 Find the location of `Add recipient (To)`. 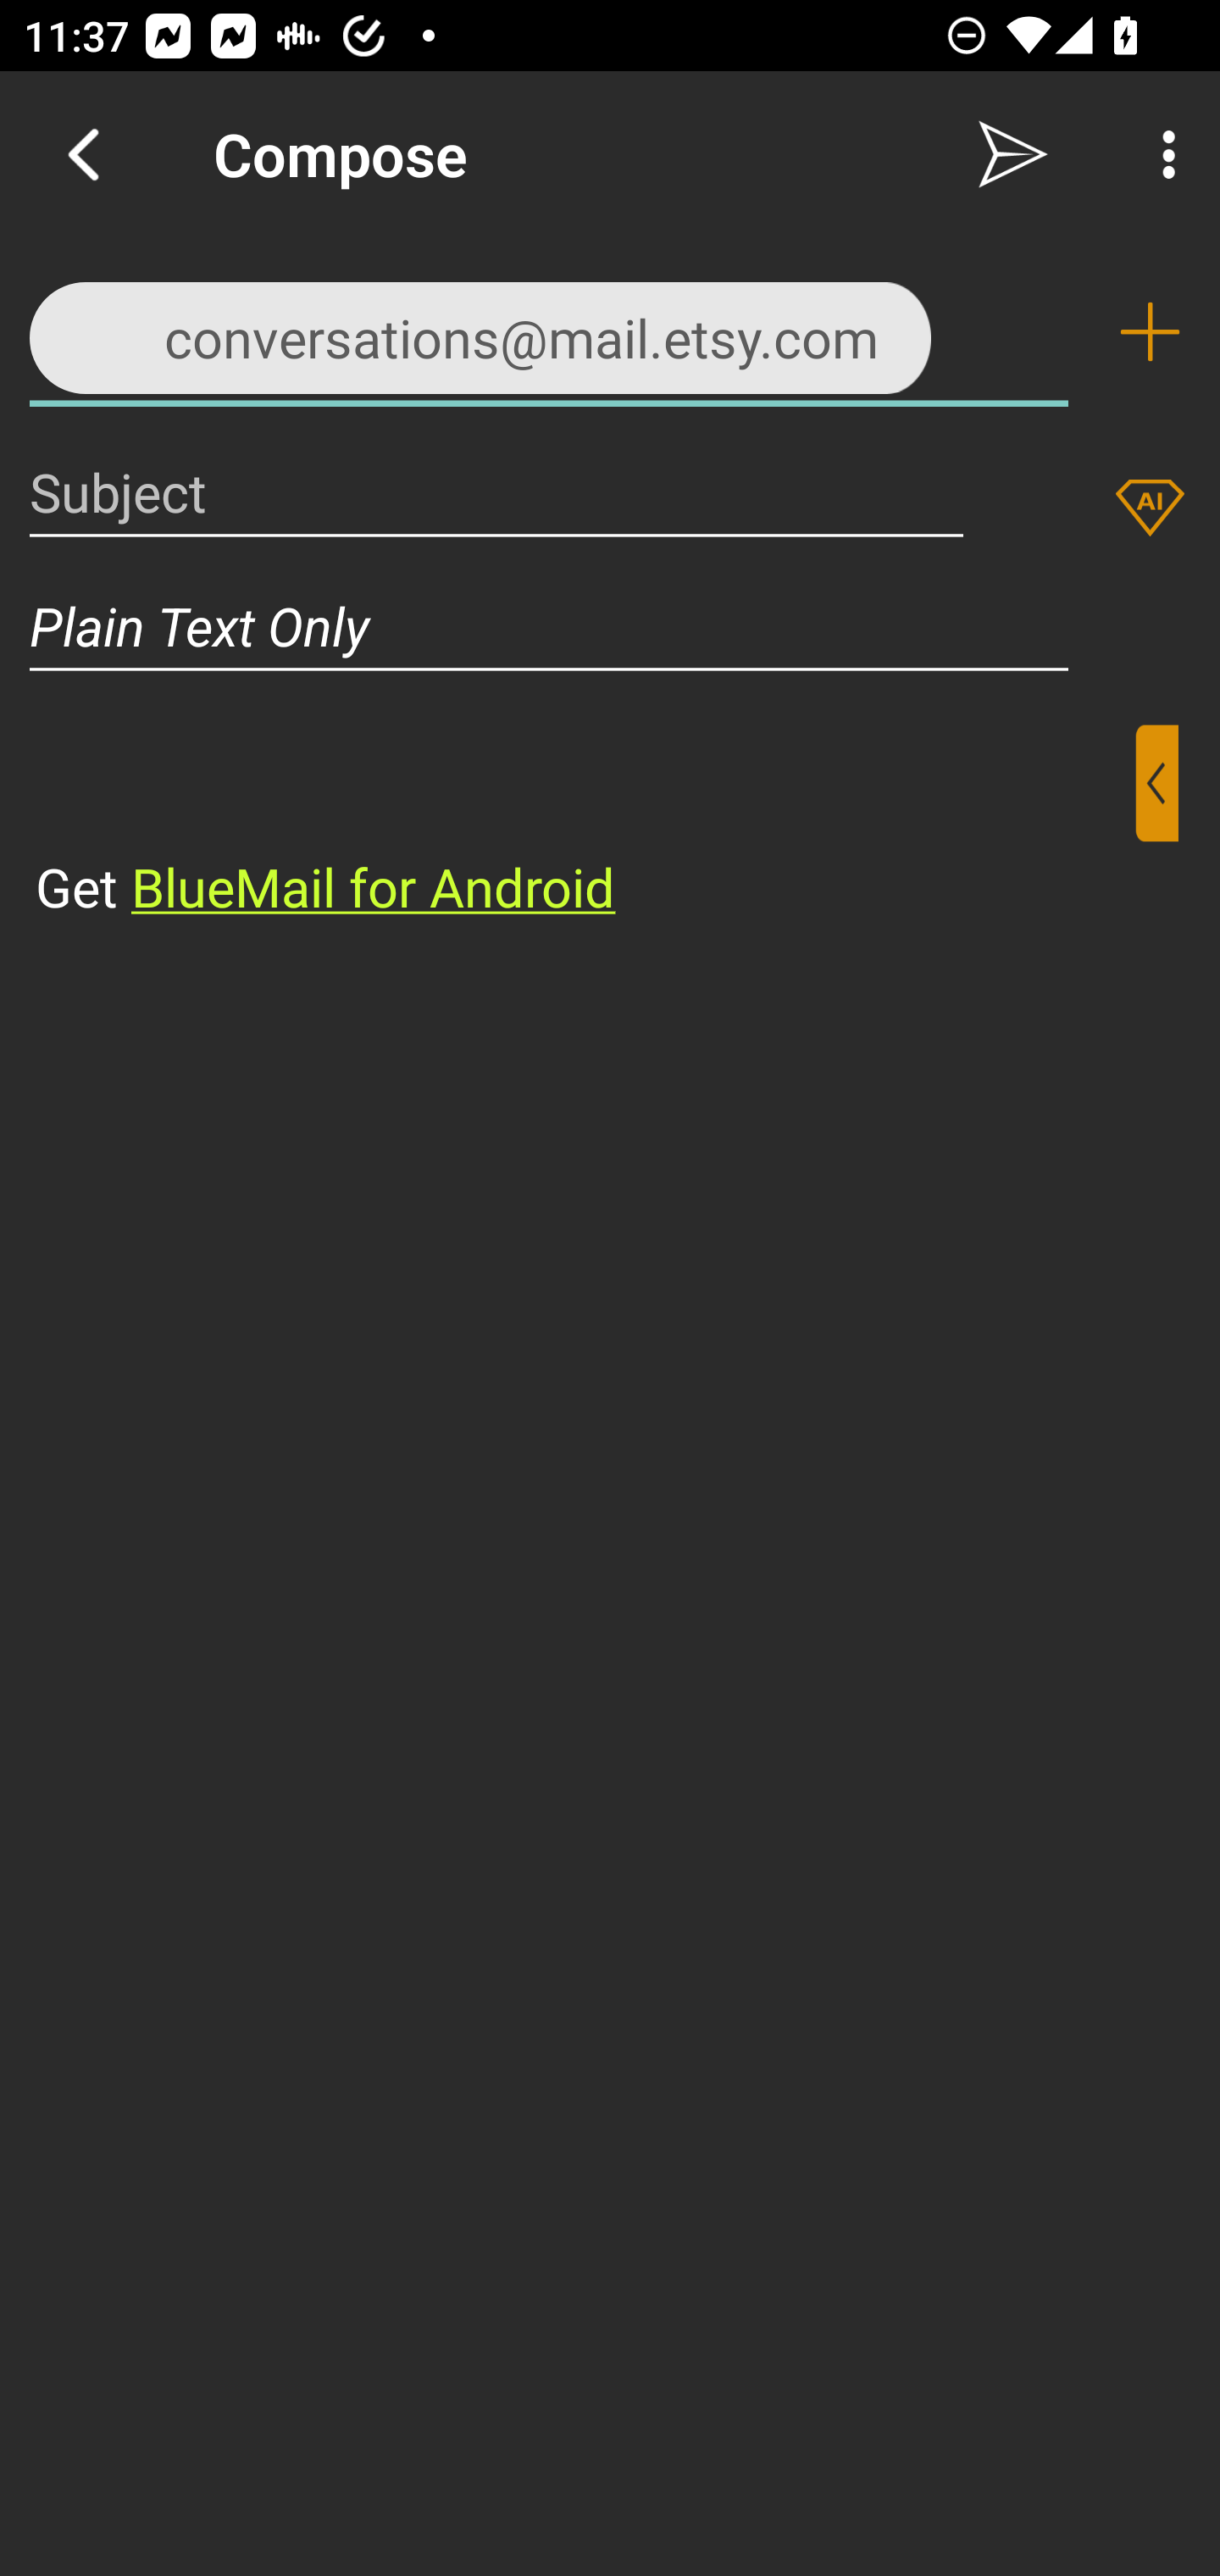

Add recipient (To) is located at coordinates (1150, 332).